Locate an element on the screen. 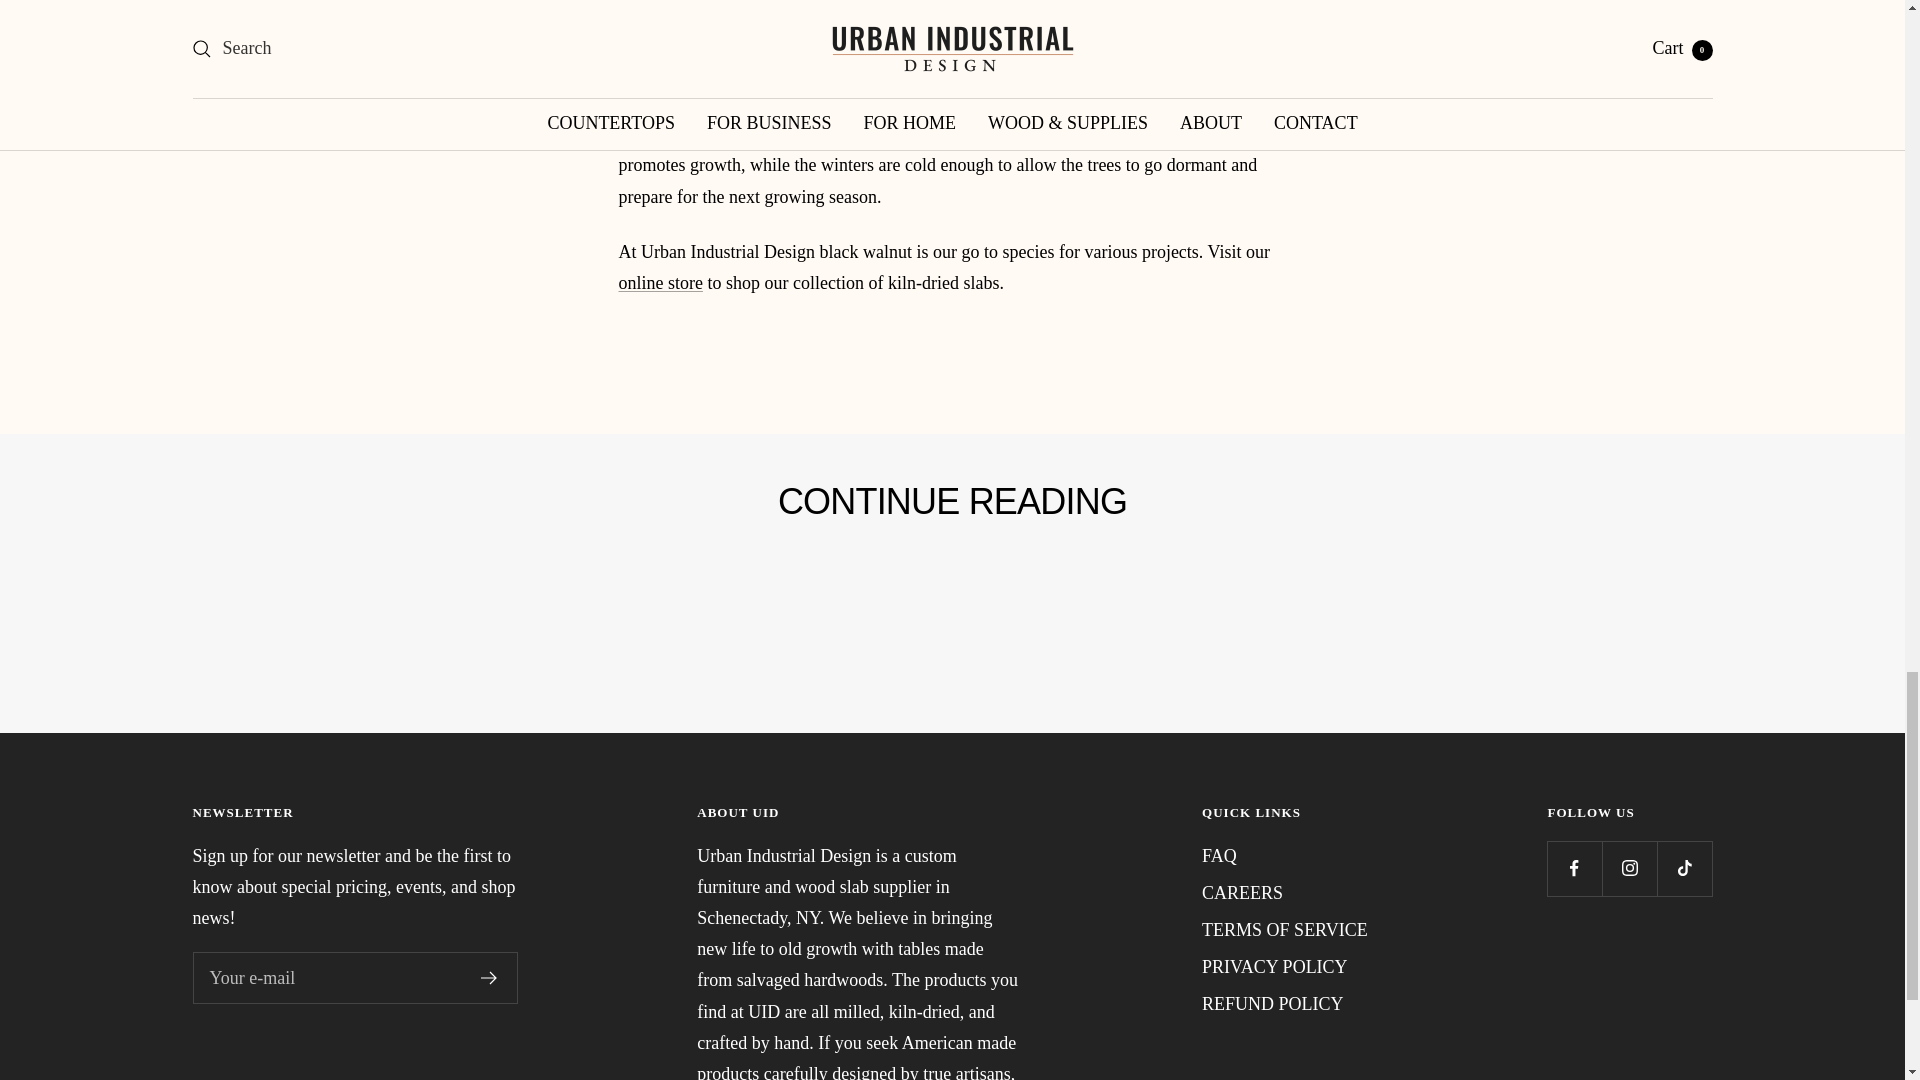 This screenshot has height=1080, width=1920. Register is located at coordinates (488, 977).